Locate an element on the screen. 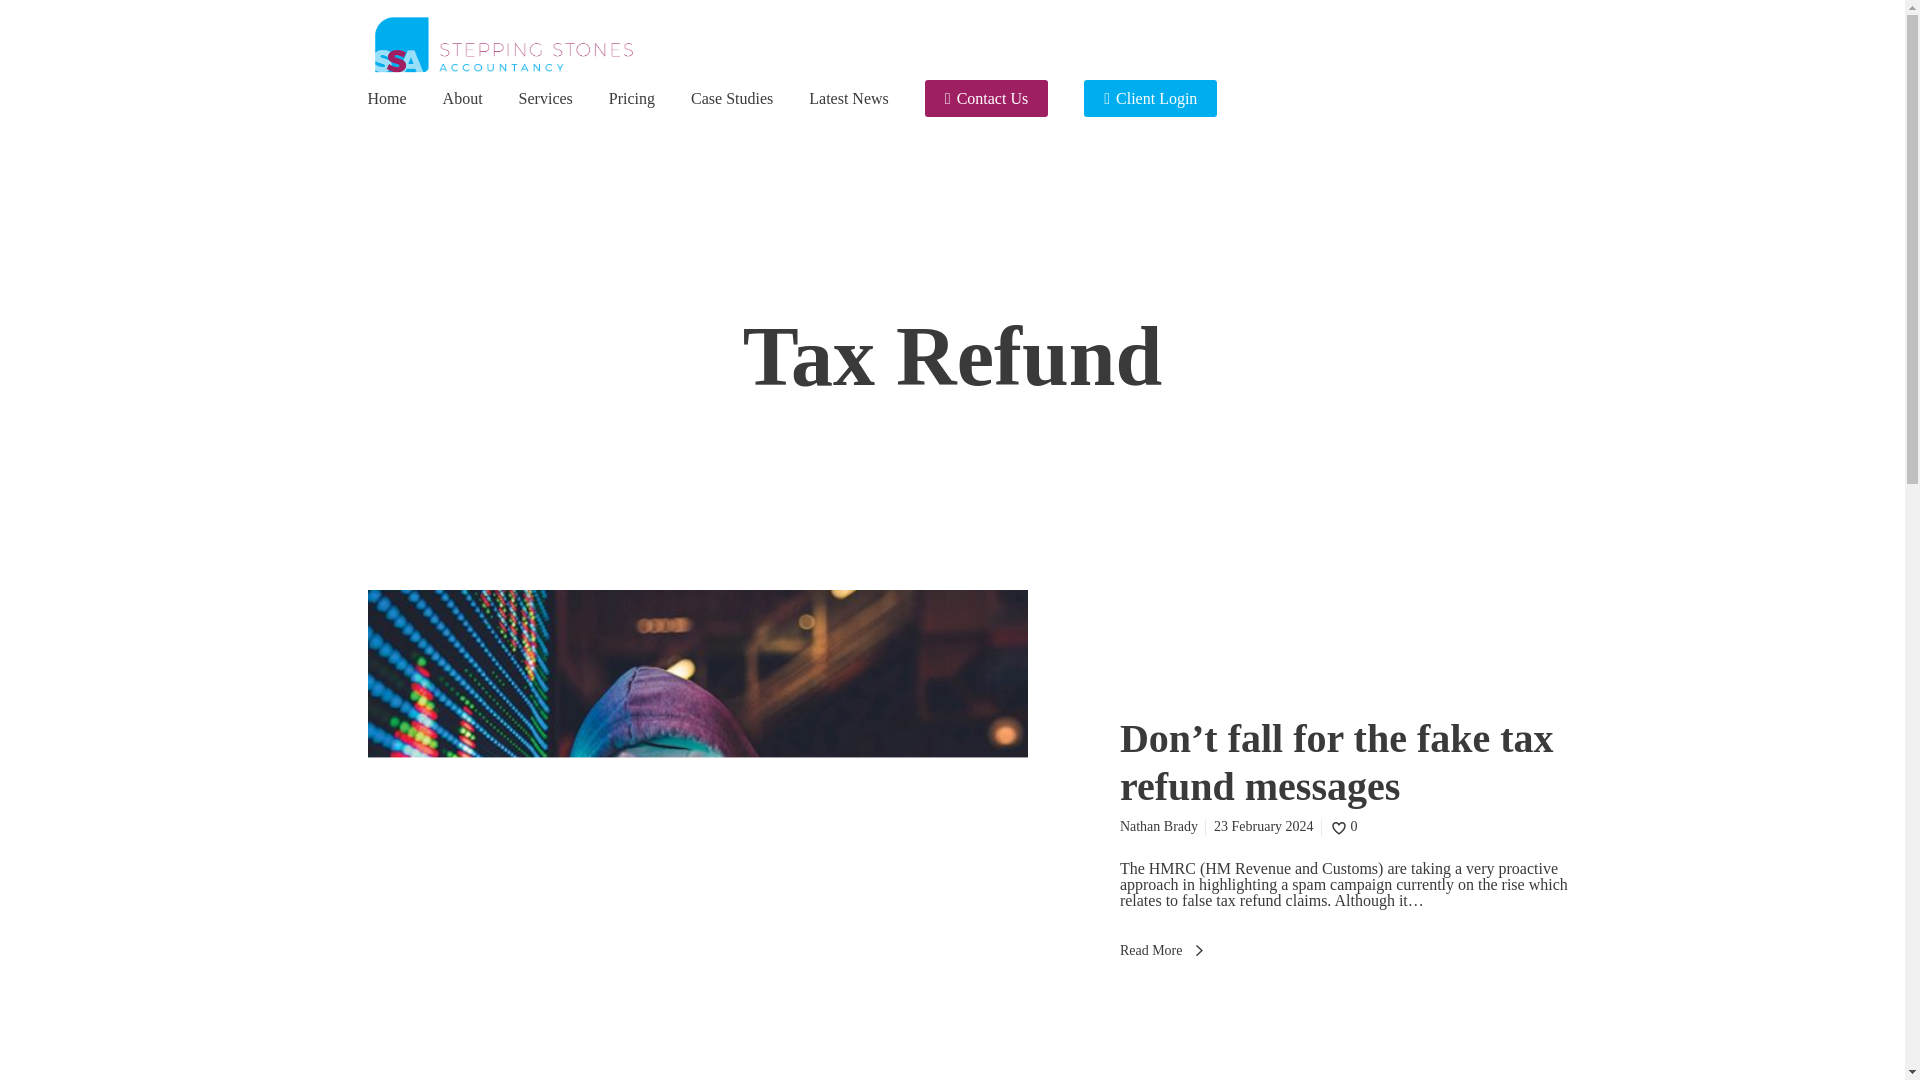  Contact Us is located at coordinates (986, 98).